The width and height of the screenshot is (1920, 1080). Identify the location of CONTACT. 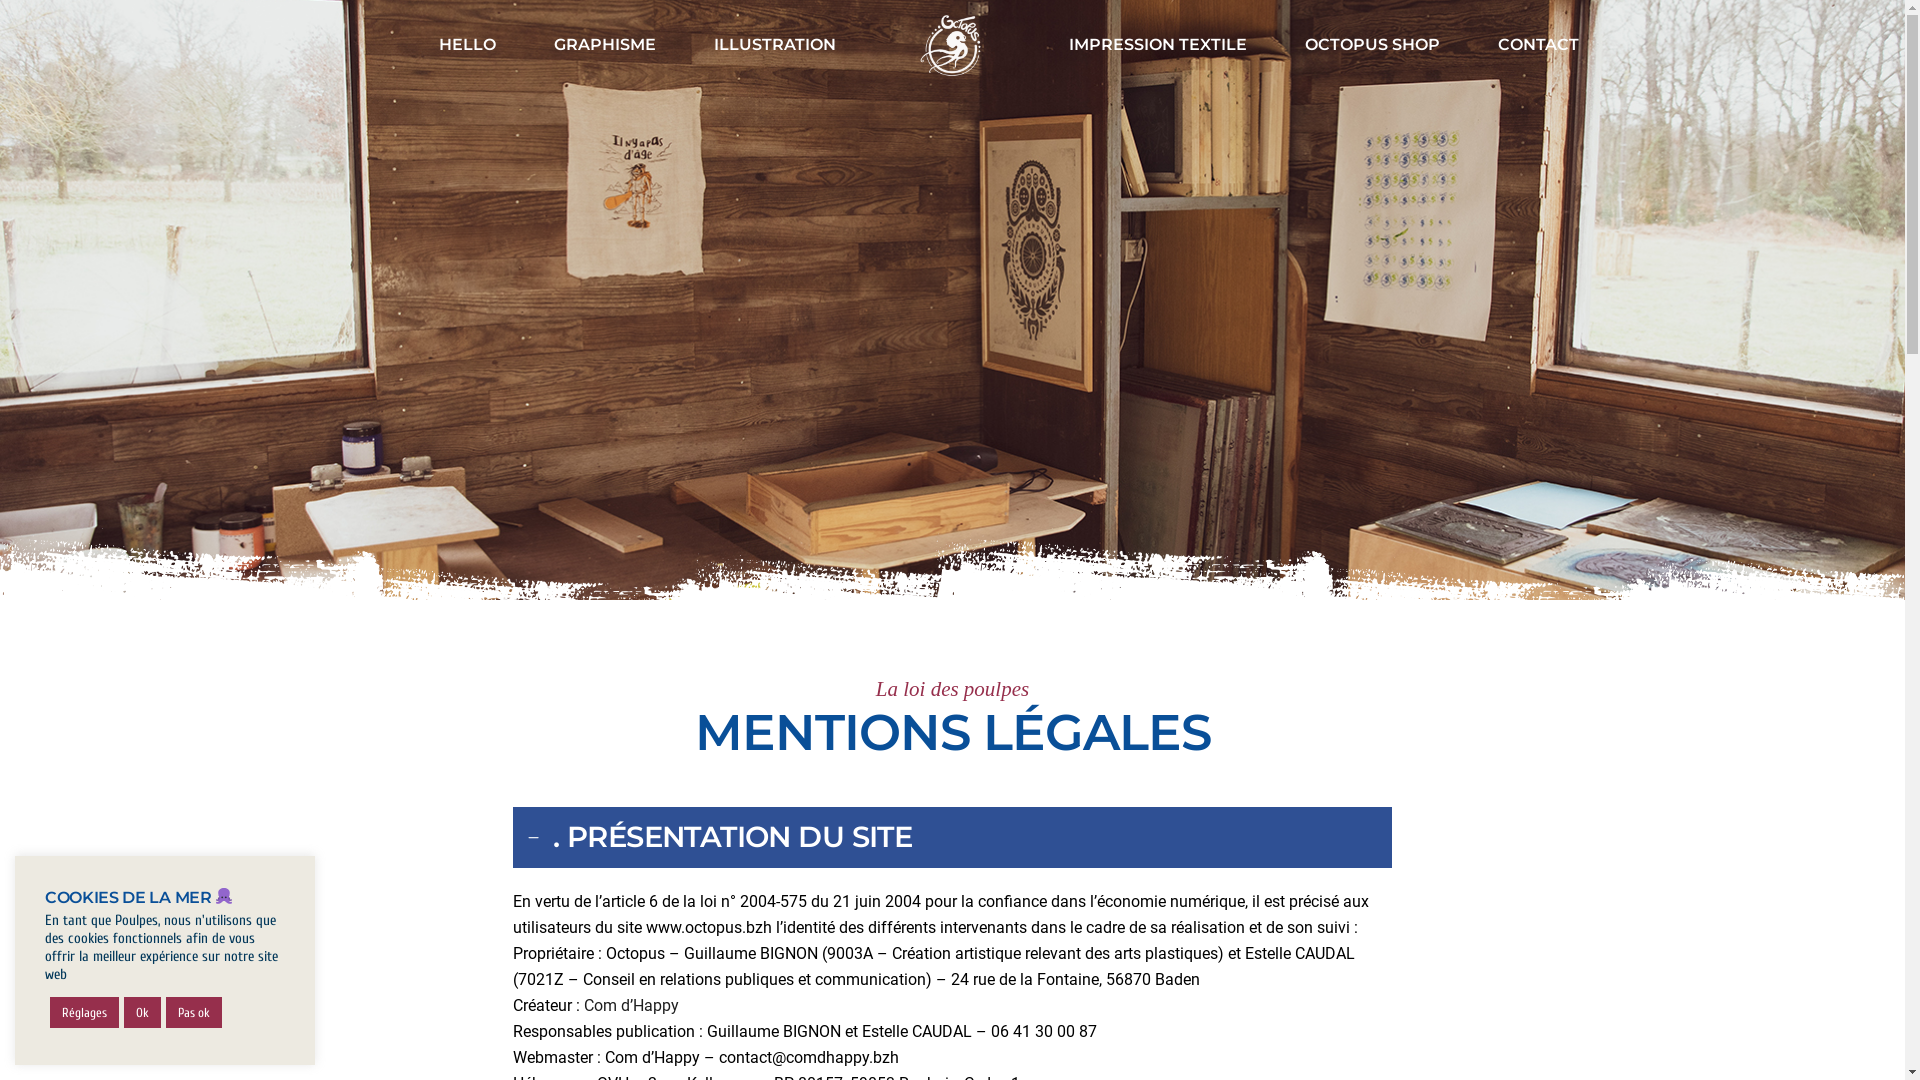
(1538, 45).